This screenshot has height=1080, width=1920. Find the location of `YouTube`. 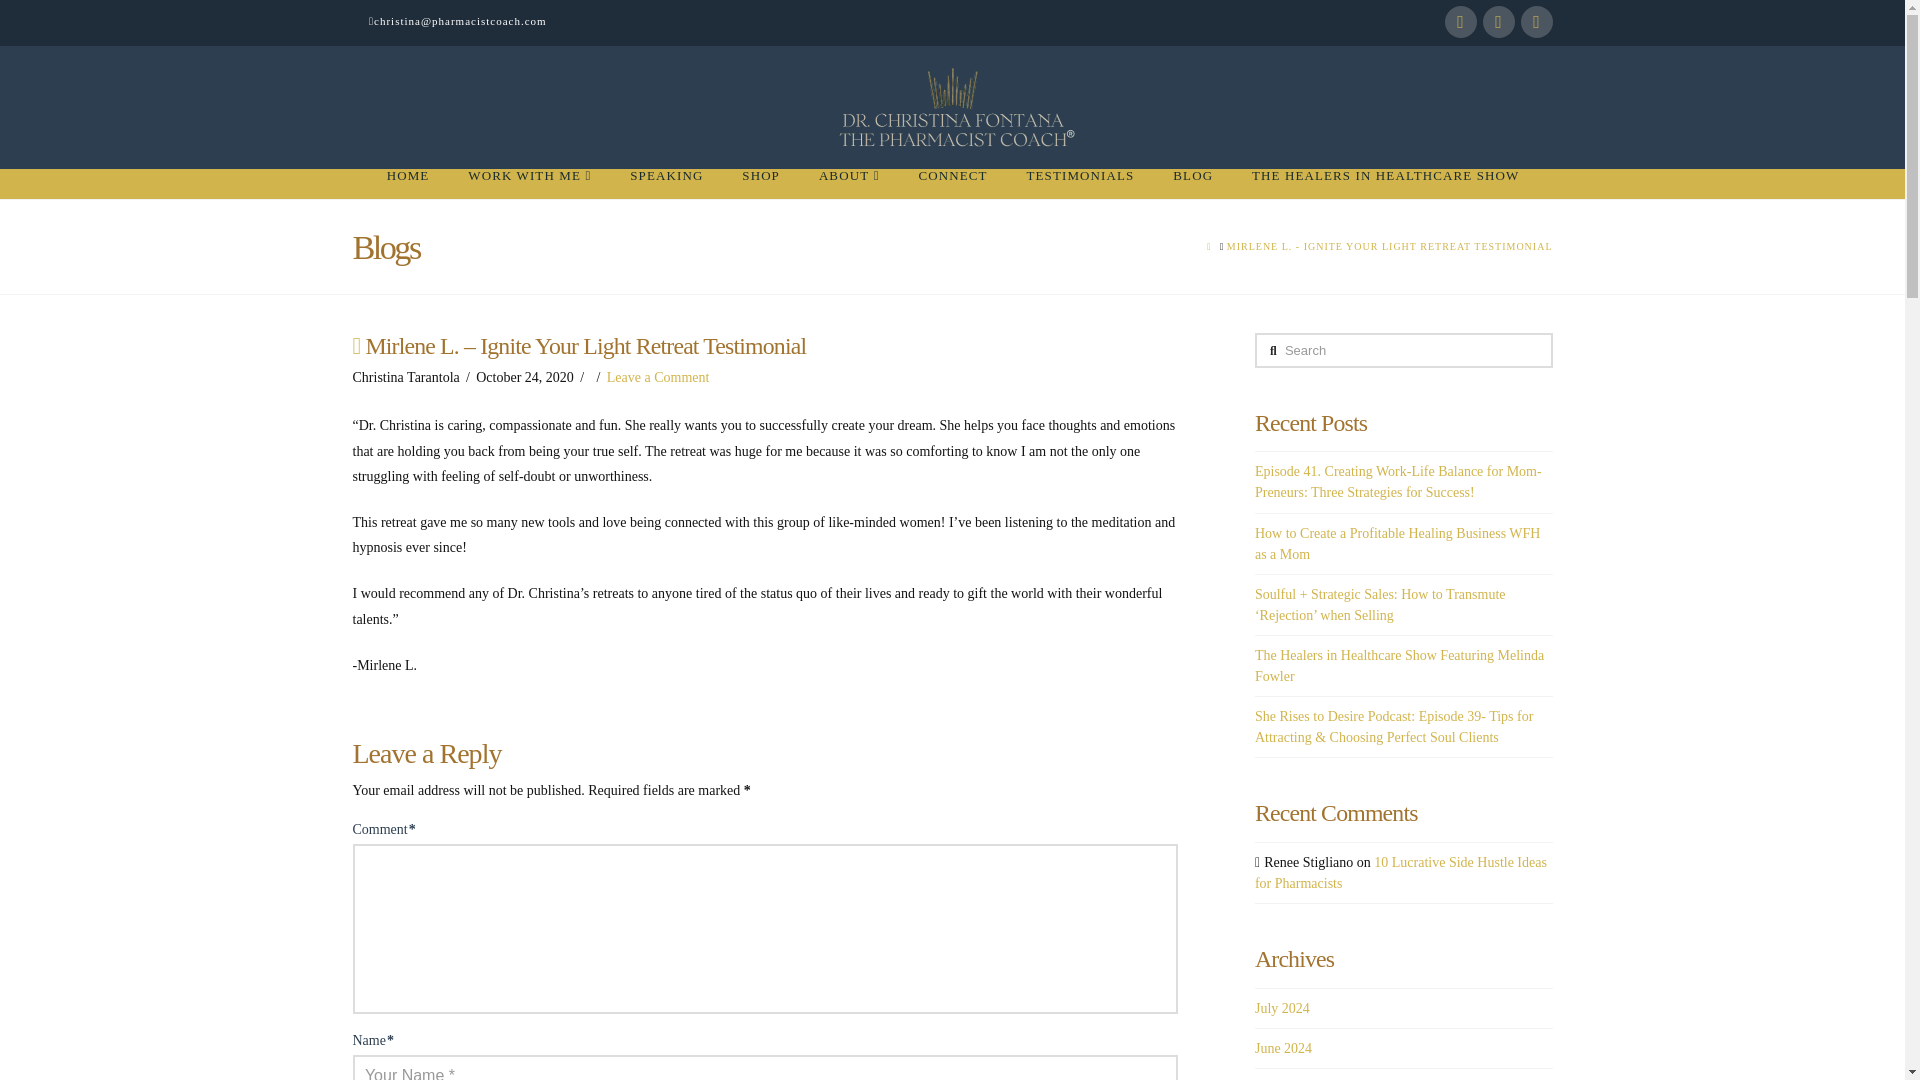

YouTube is located at coordinates (1498, 22).